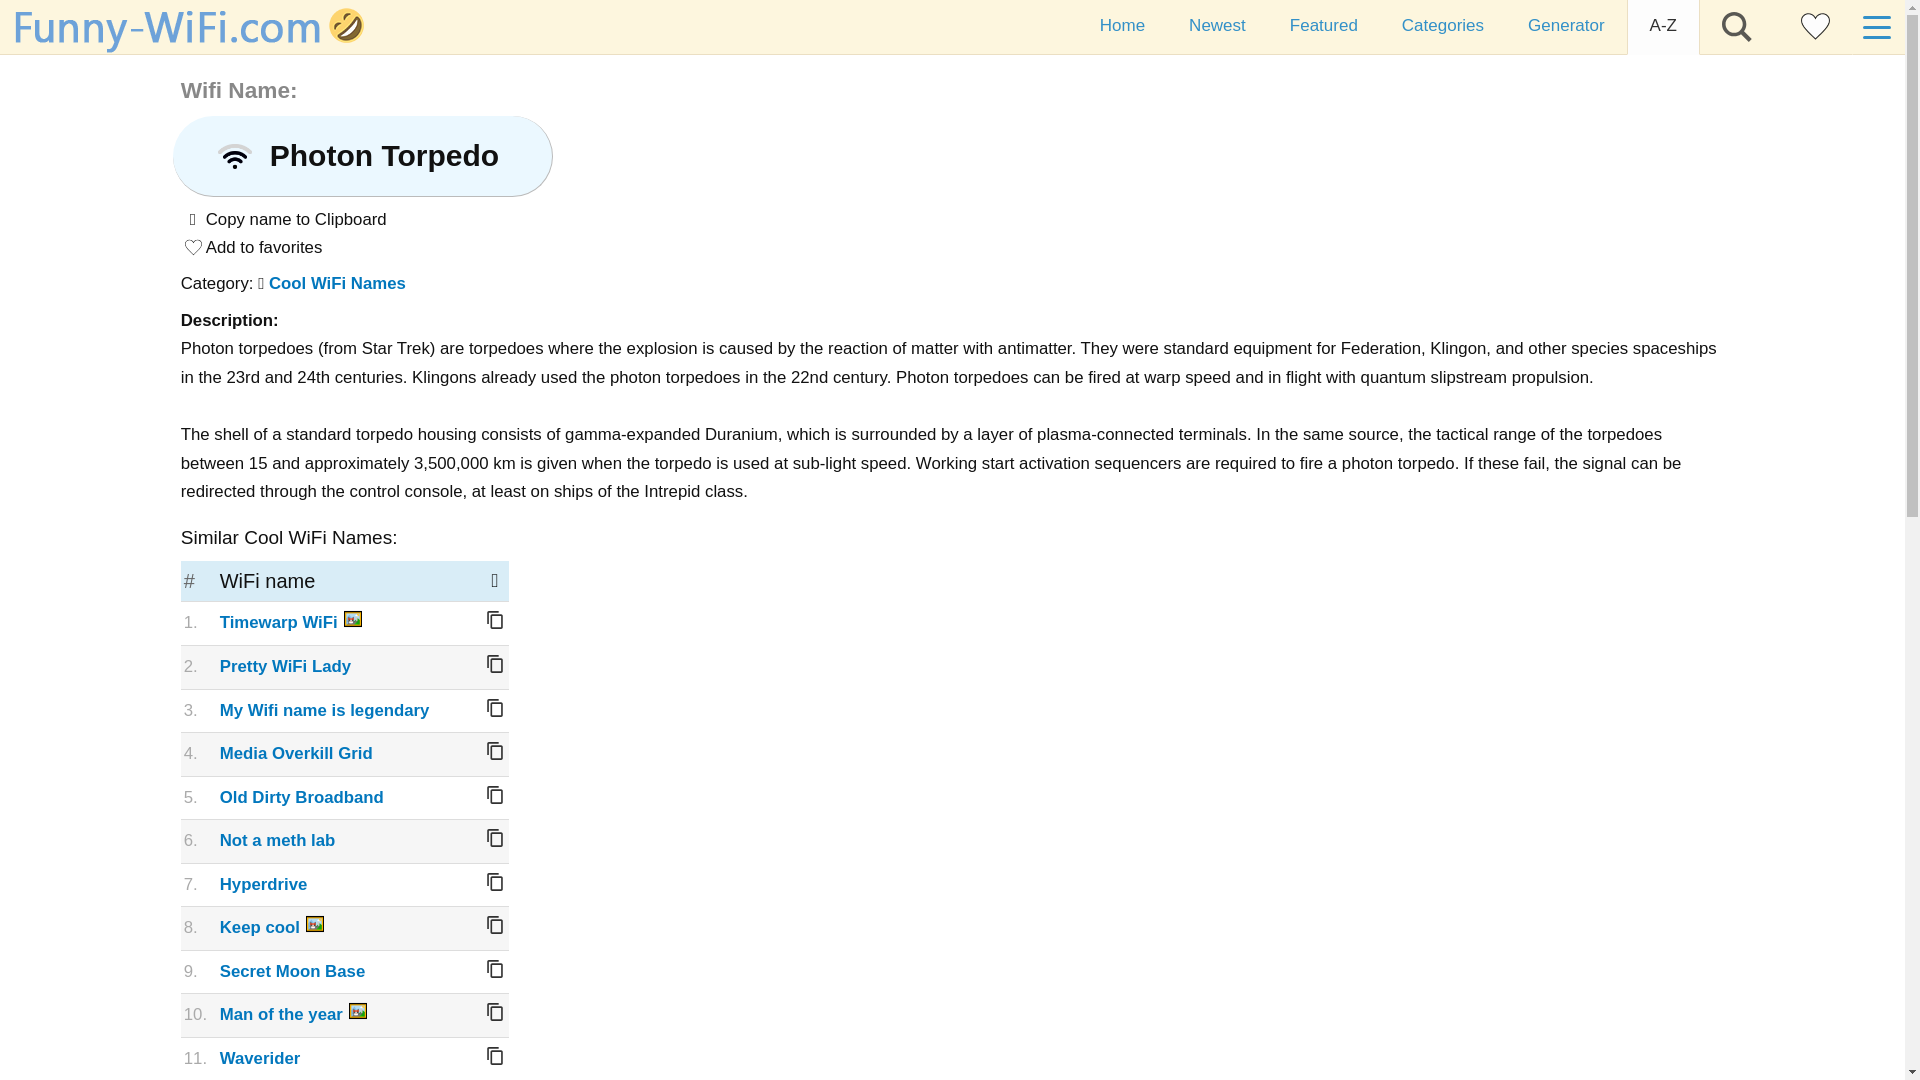 This screenshot has width=1920, height=1080. What do you see at coordinates (494, 882) in the screenshot?
I see `Copy name to Clipboard` at bounding box center [494, 882].